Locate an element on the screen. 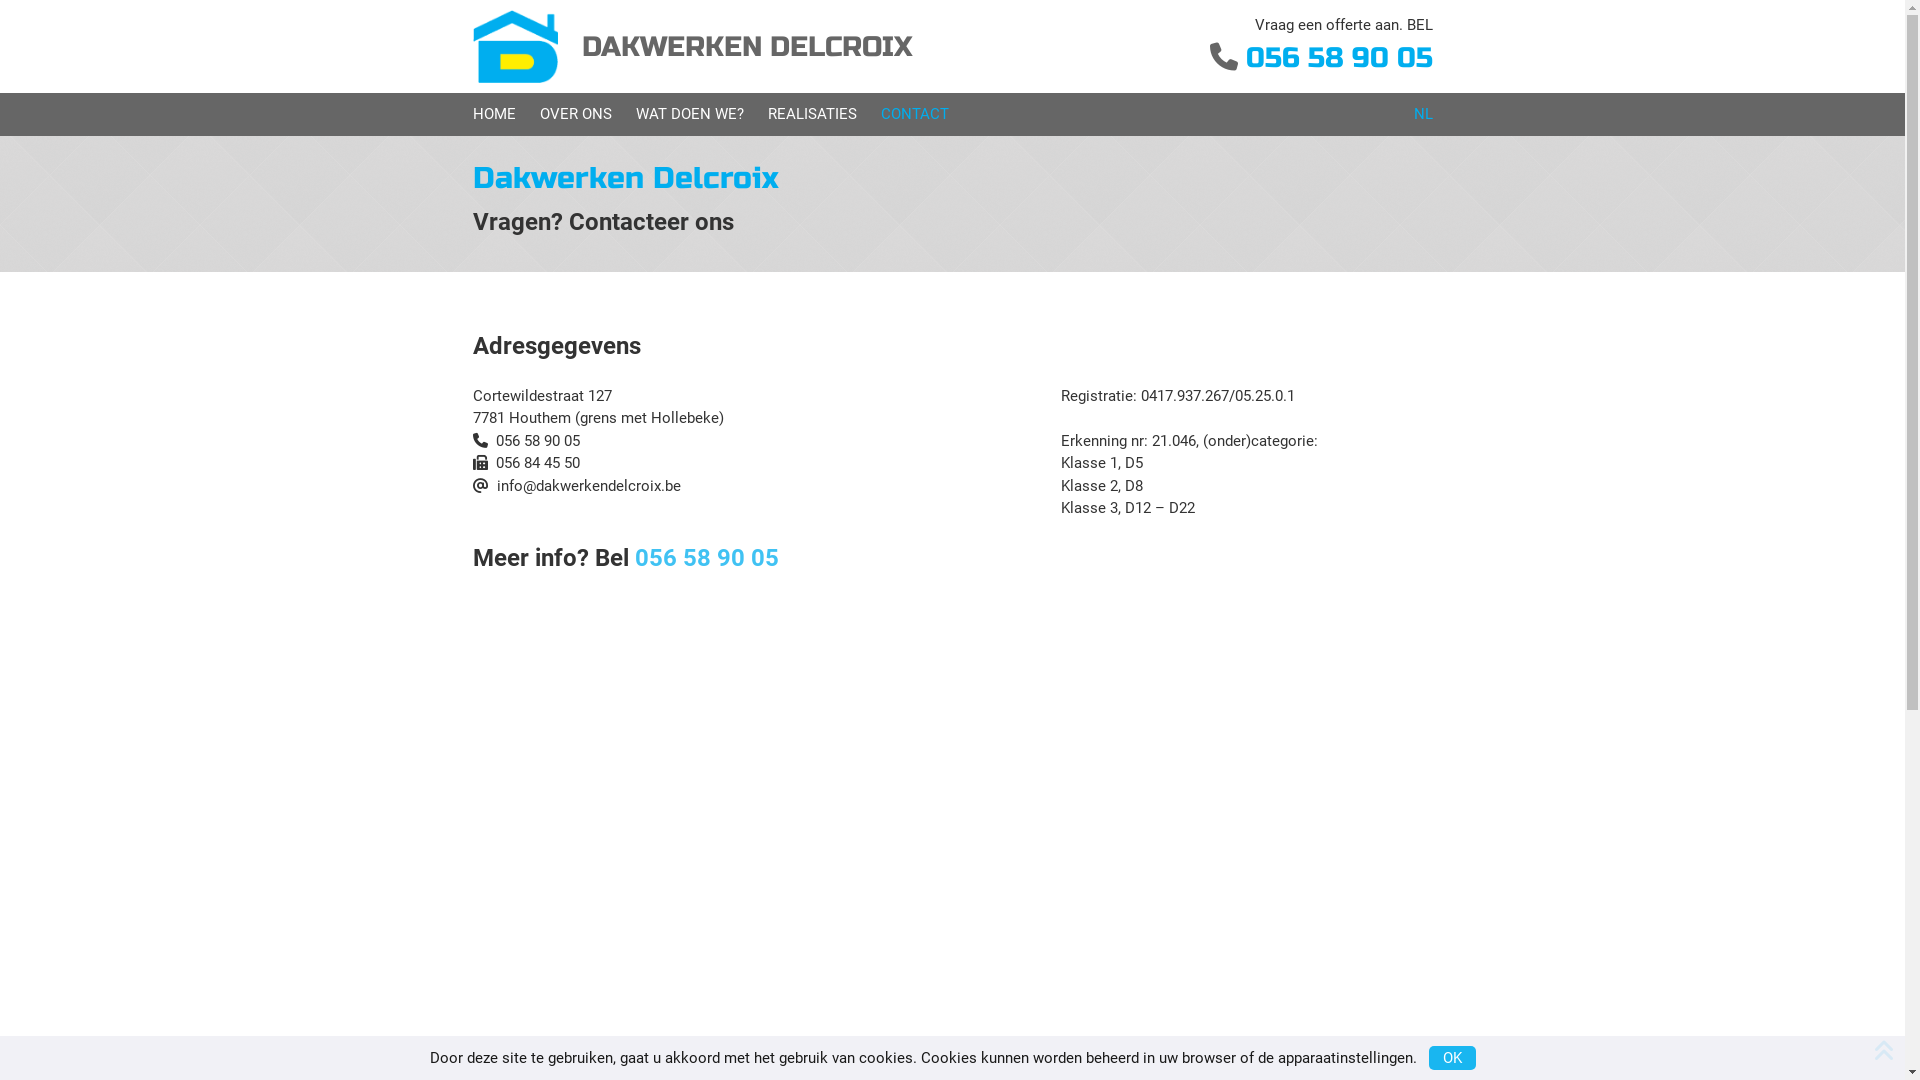 This screenshot has height=1080, width=1920. 056 58 90 05 is located at coordinates (706, 558).